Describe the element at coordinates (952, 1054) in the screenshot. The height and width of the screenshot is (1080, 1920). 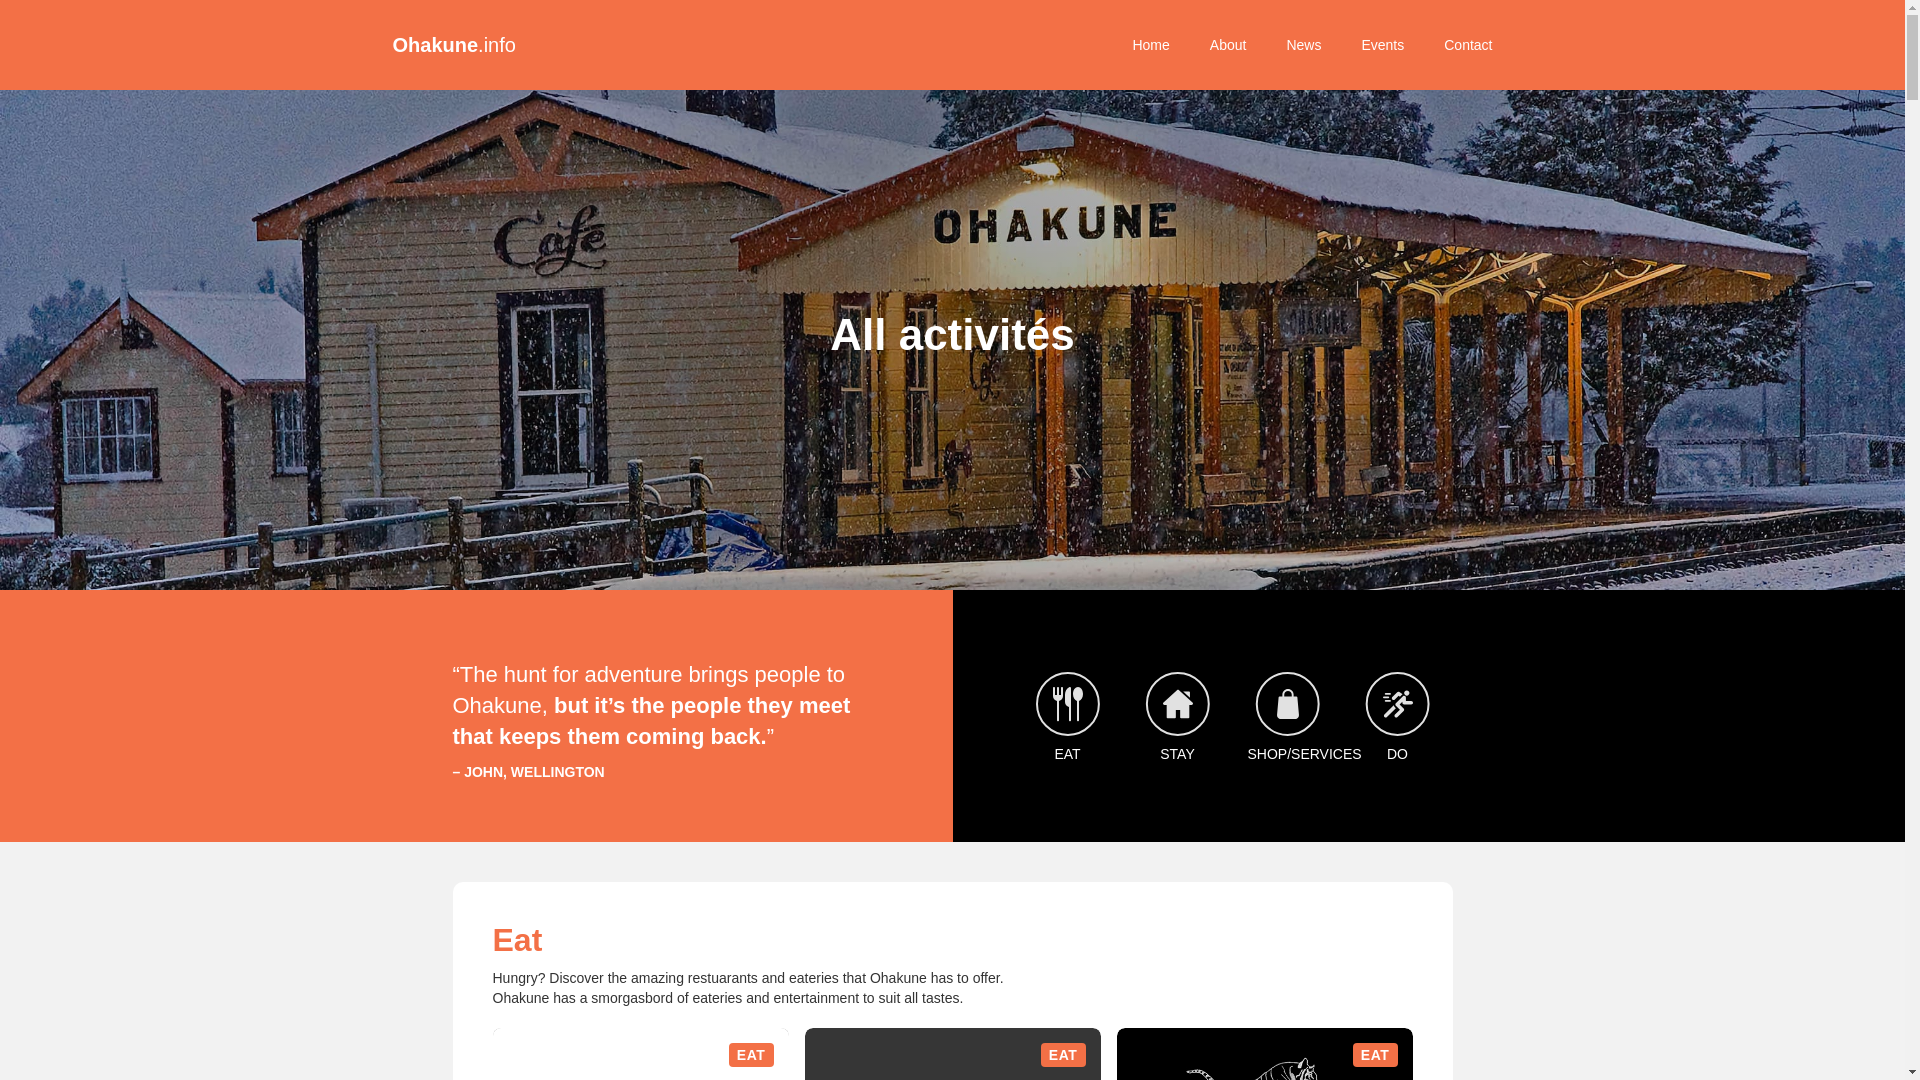
I see `Events` at that location.